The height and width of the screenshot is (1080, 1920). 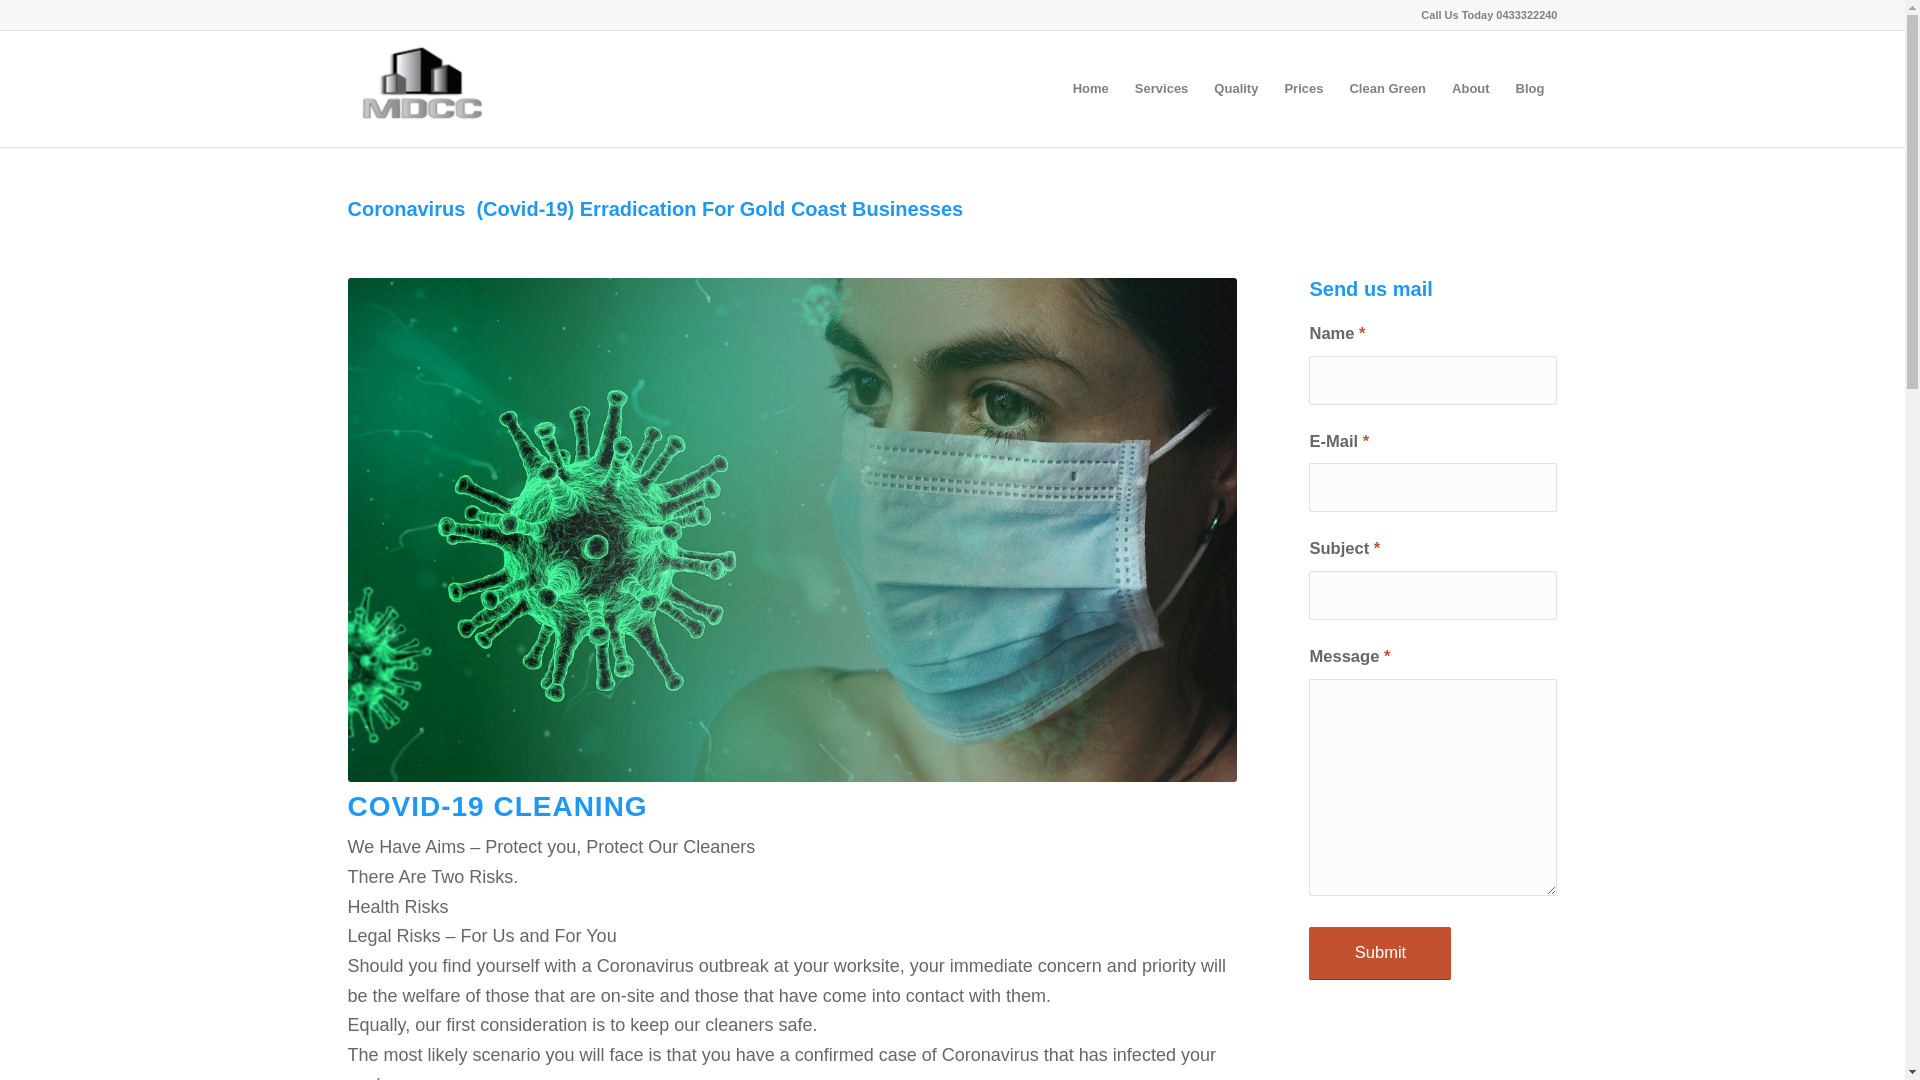 What do you see at coordinates (1471, 89) in the screenshot?
I see `About` at bounding box center [1471, 89].